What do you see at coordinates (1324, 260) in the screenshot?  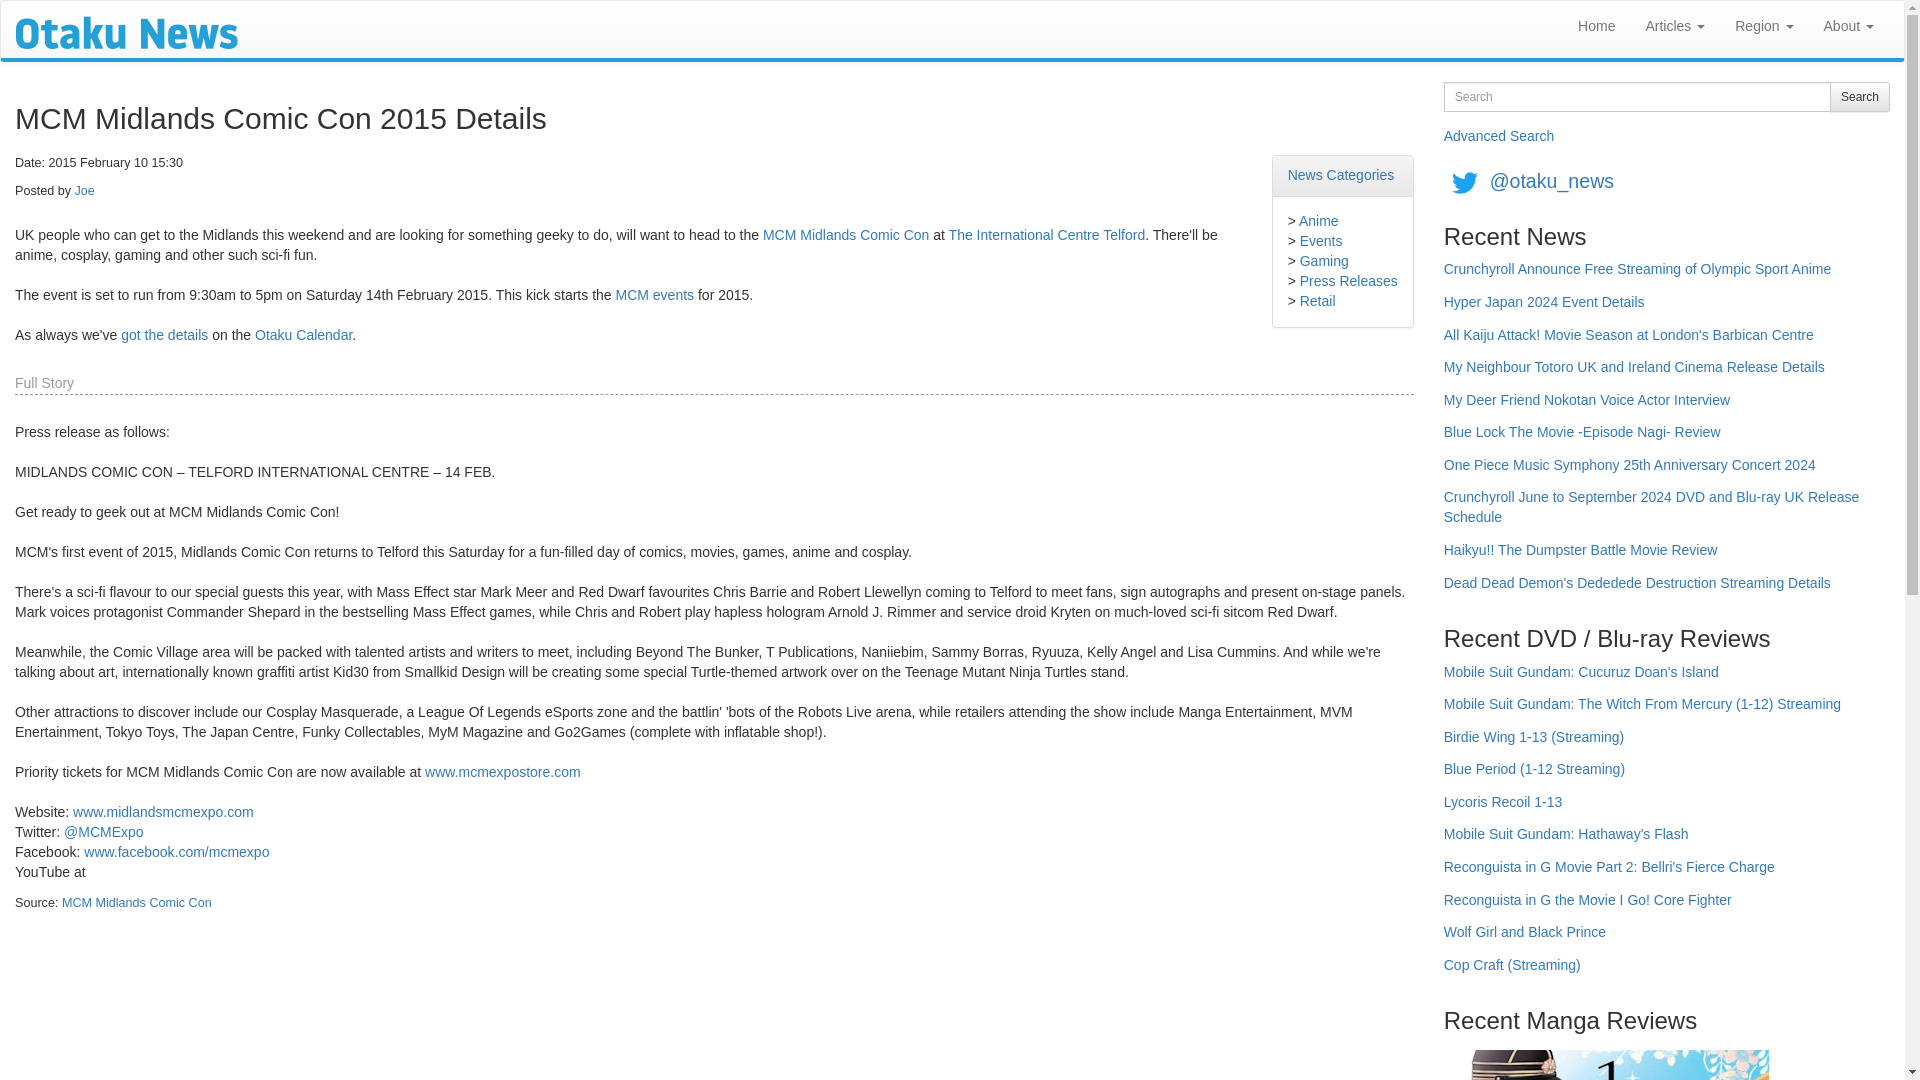 I see `Gaming` at bounding box center [1324, 260].